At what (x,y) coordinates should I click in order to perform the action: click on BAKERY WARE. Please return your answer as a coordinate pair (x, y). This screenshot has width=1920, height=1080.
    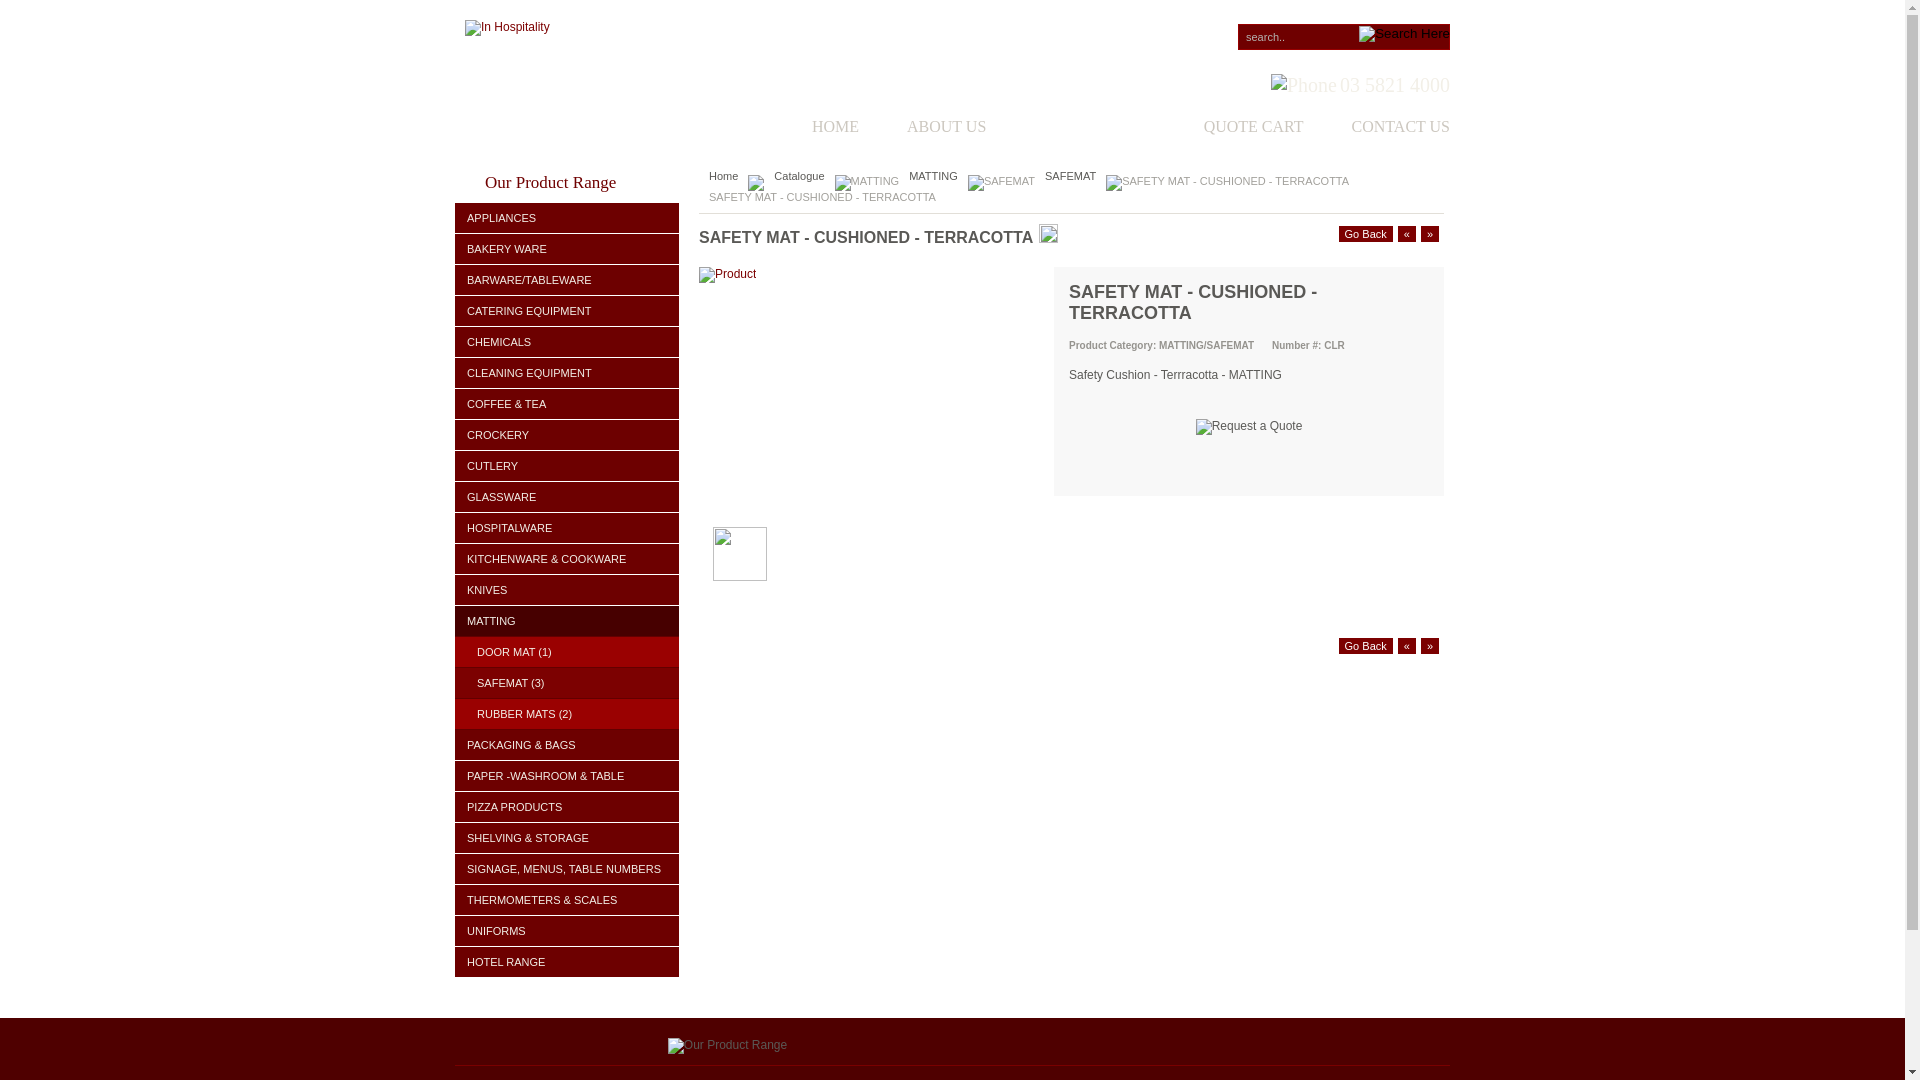
    Looking at the image, I should click on (567, 250).